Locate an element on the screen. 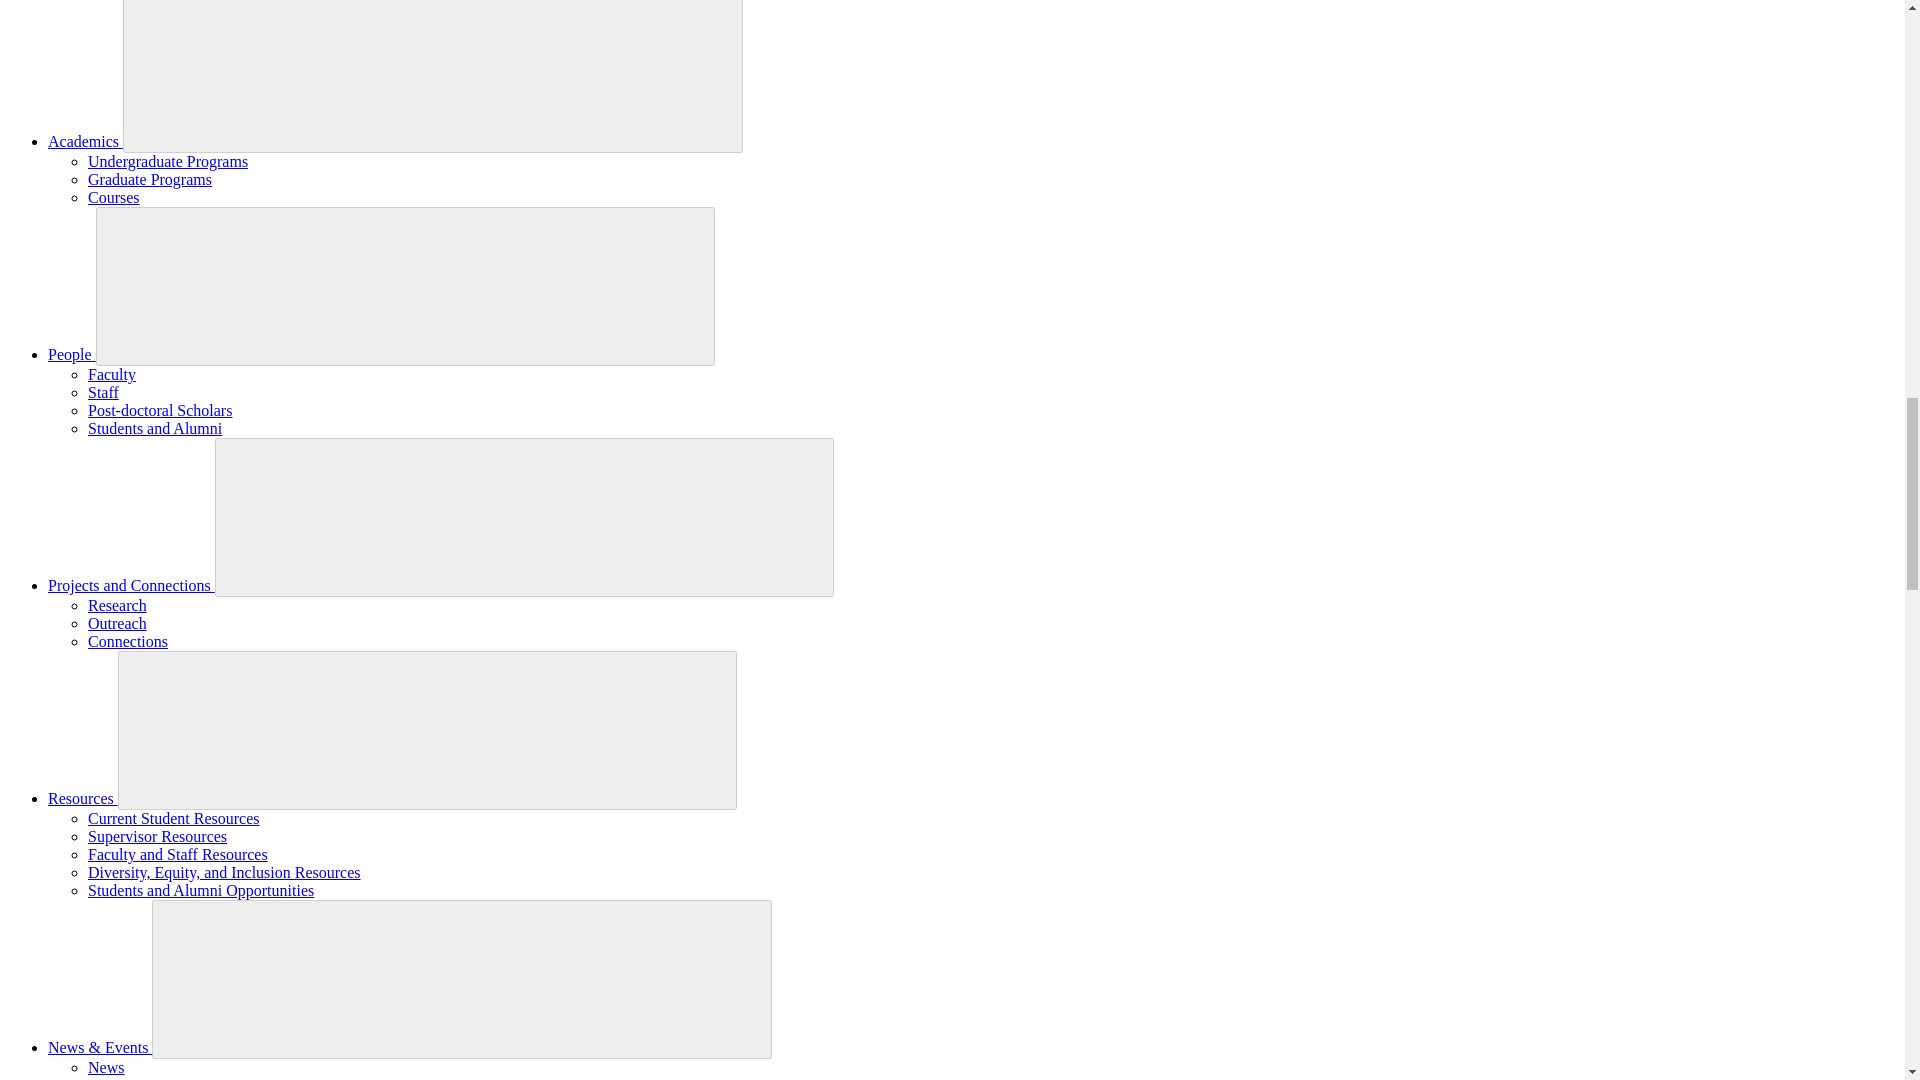  Undergraduate Programs is located at coordinates (168, 161).